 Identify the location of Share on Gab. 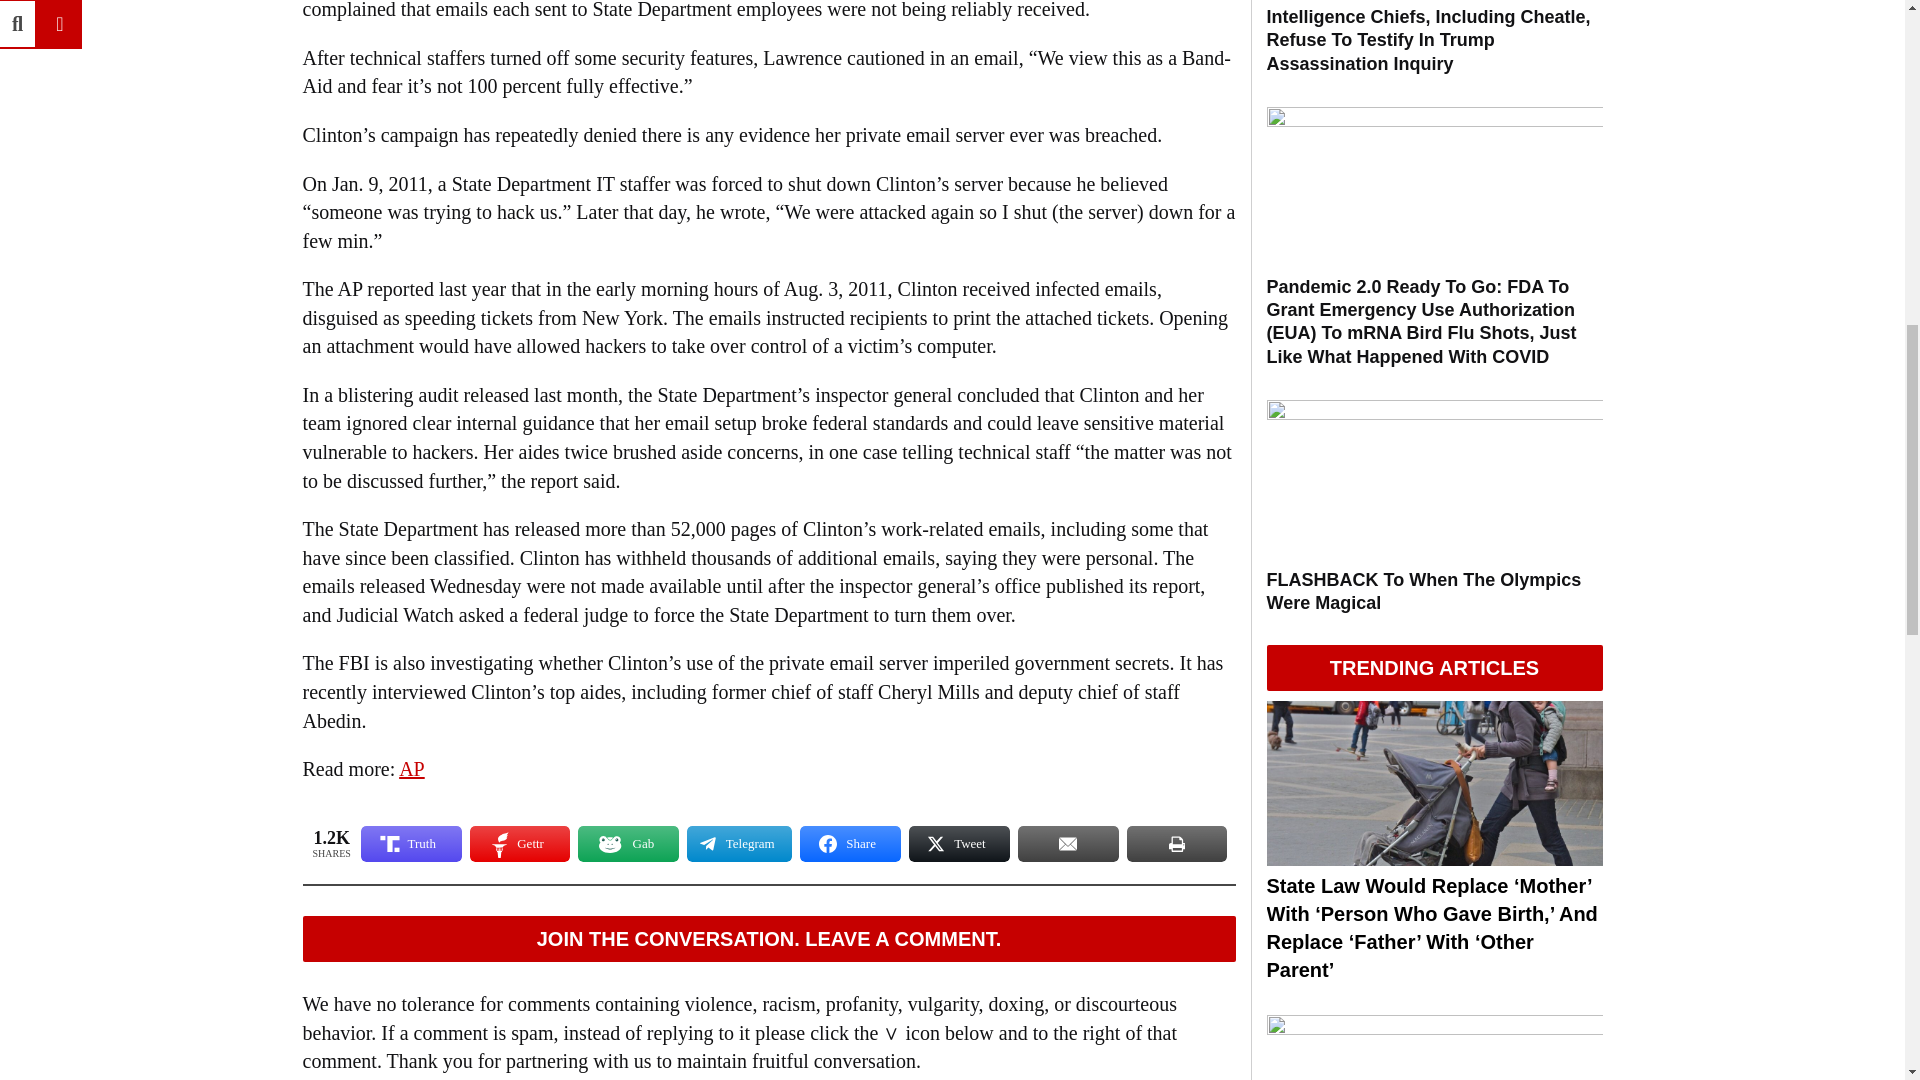
(628, 844).